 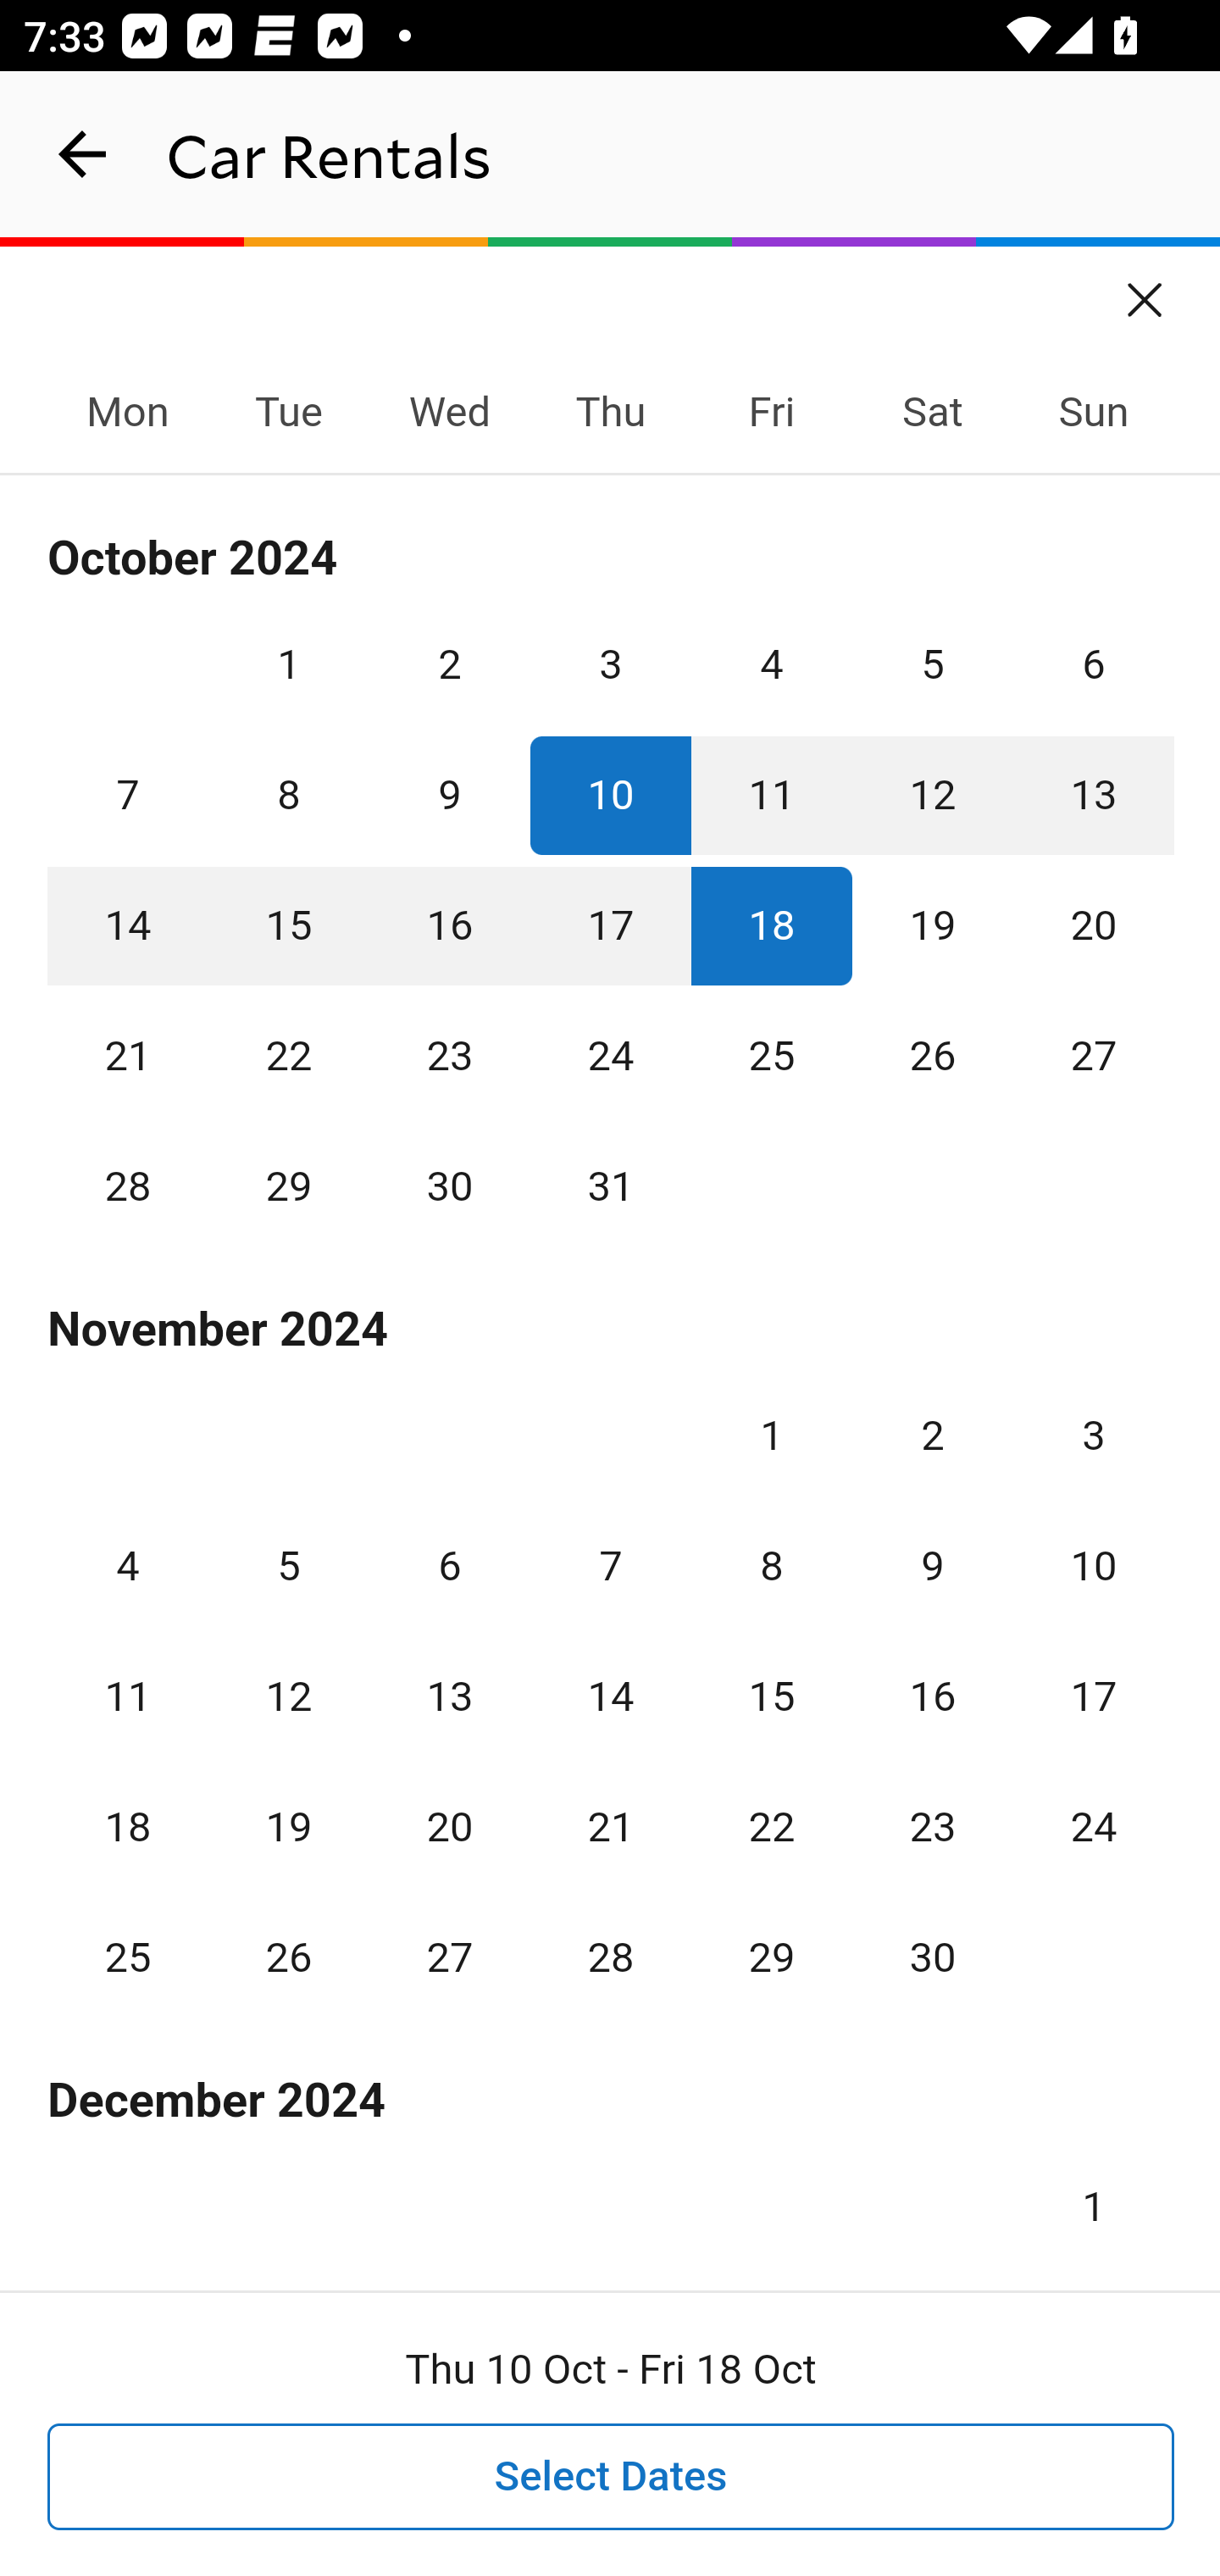 I want to click on 12 November 2024, so click(x=288, y=1697).